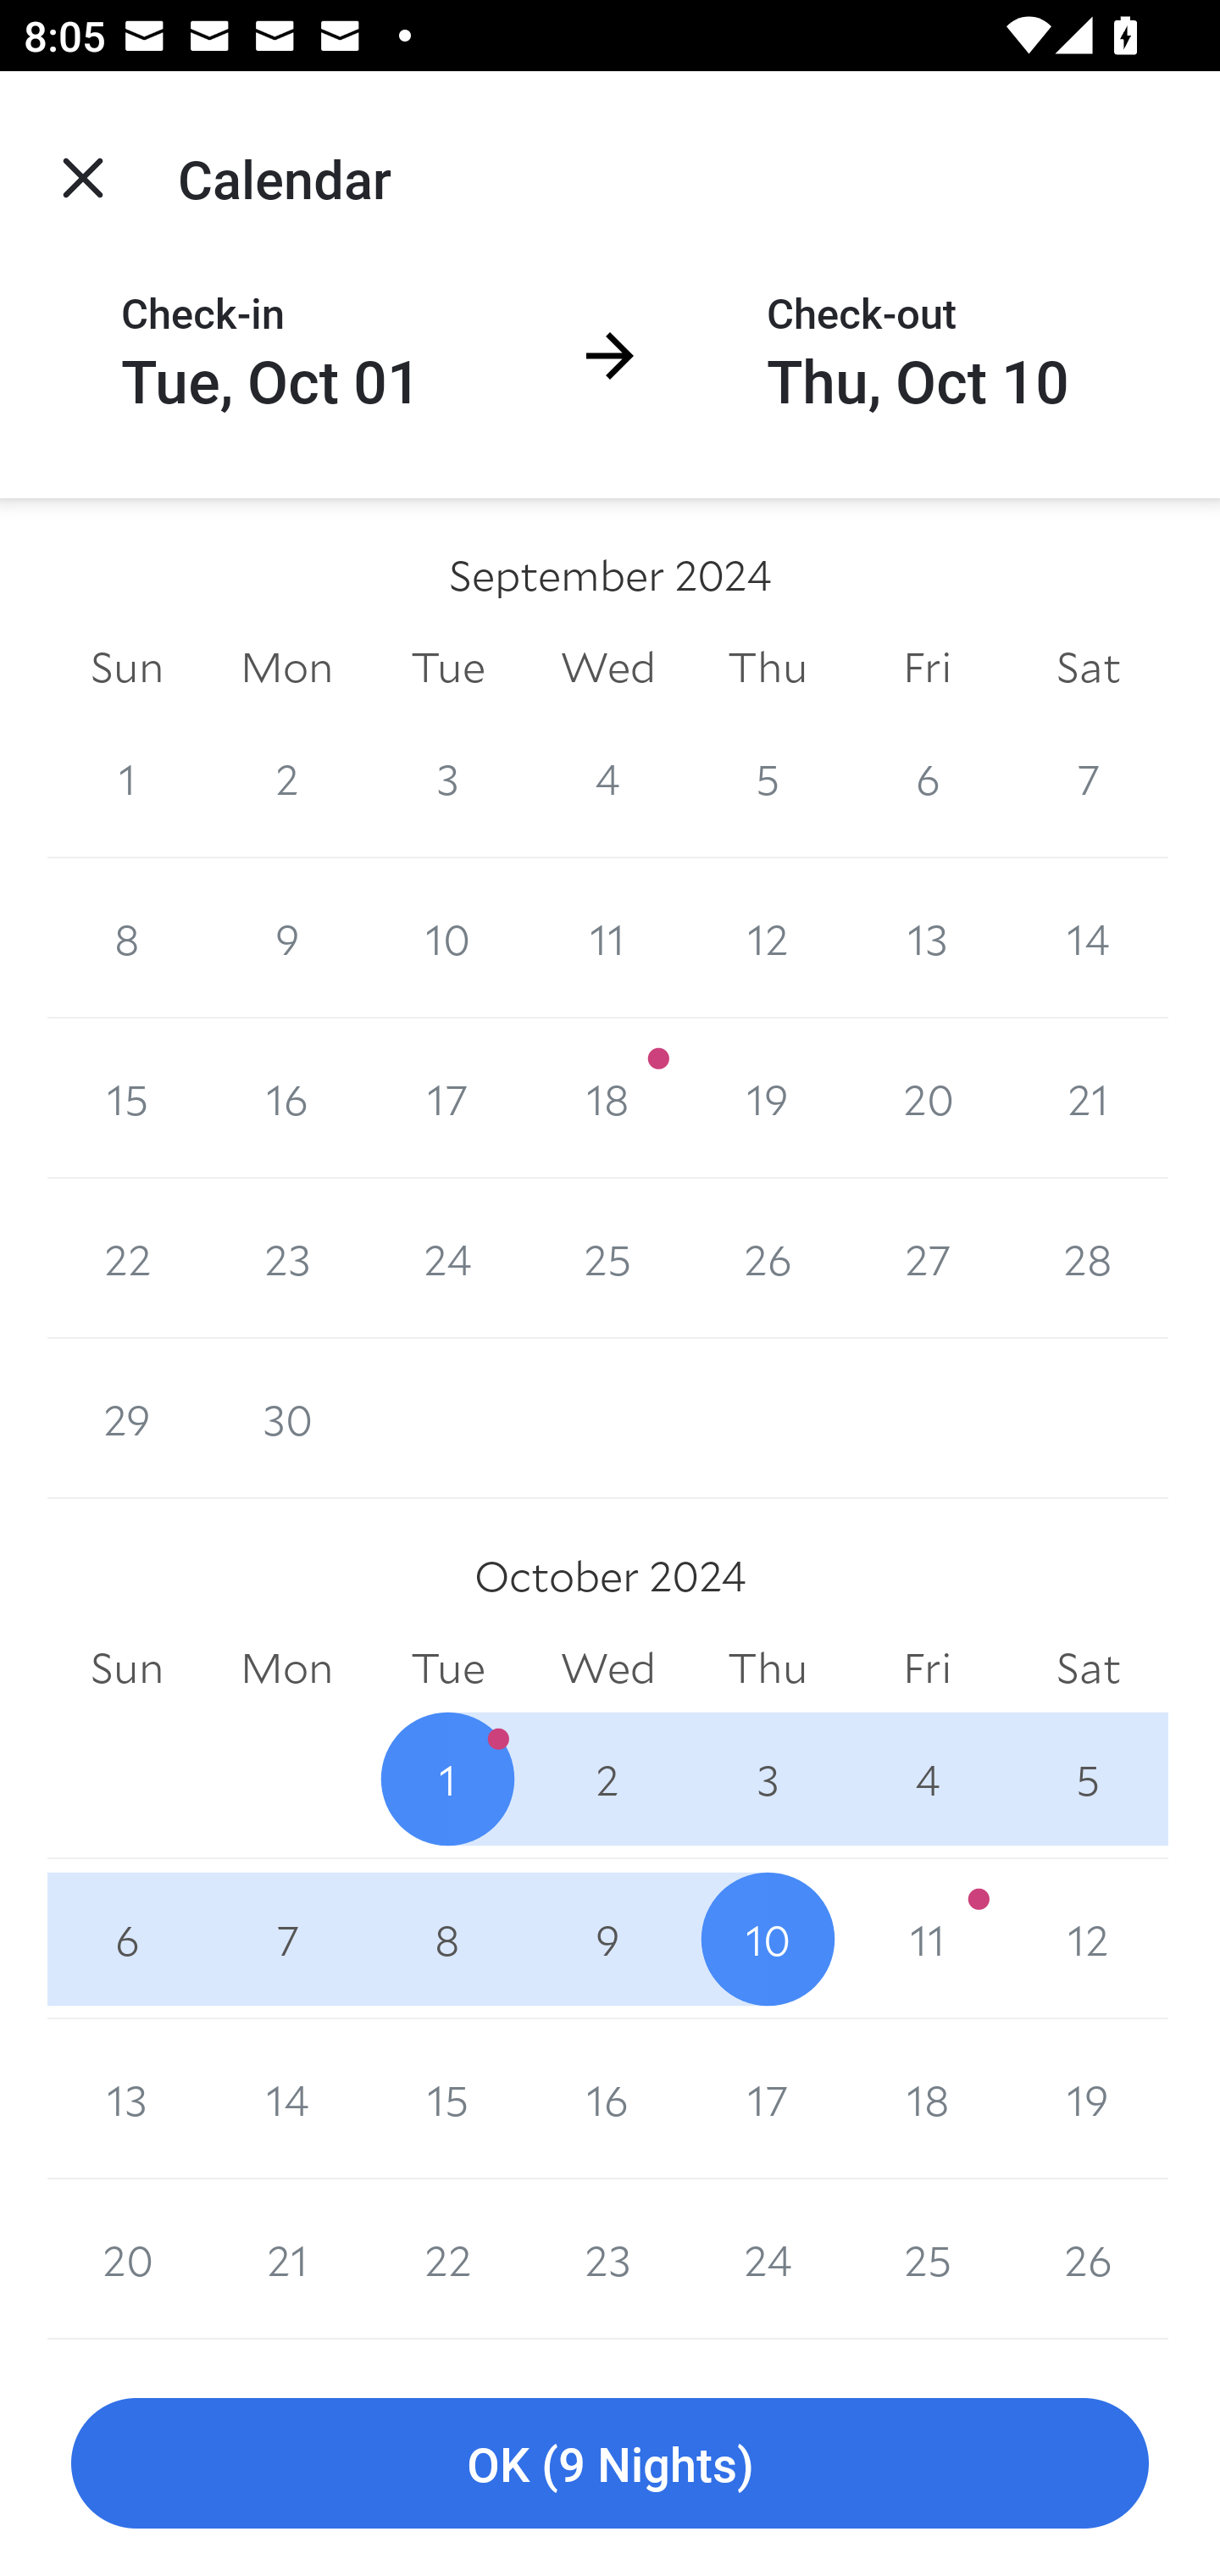  I want to click on 11 11 September 2024, so click(608, 937).